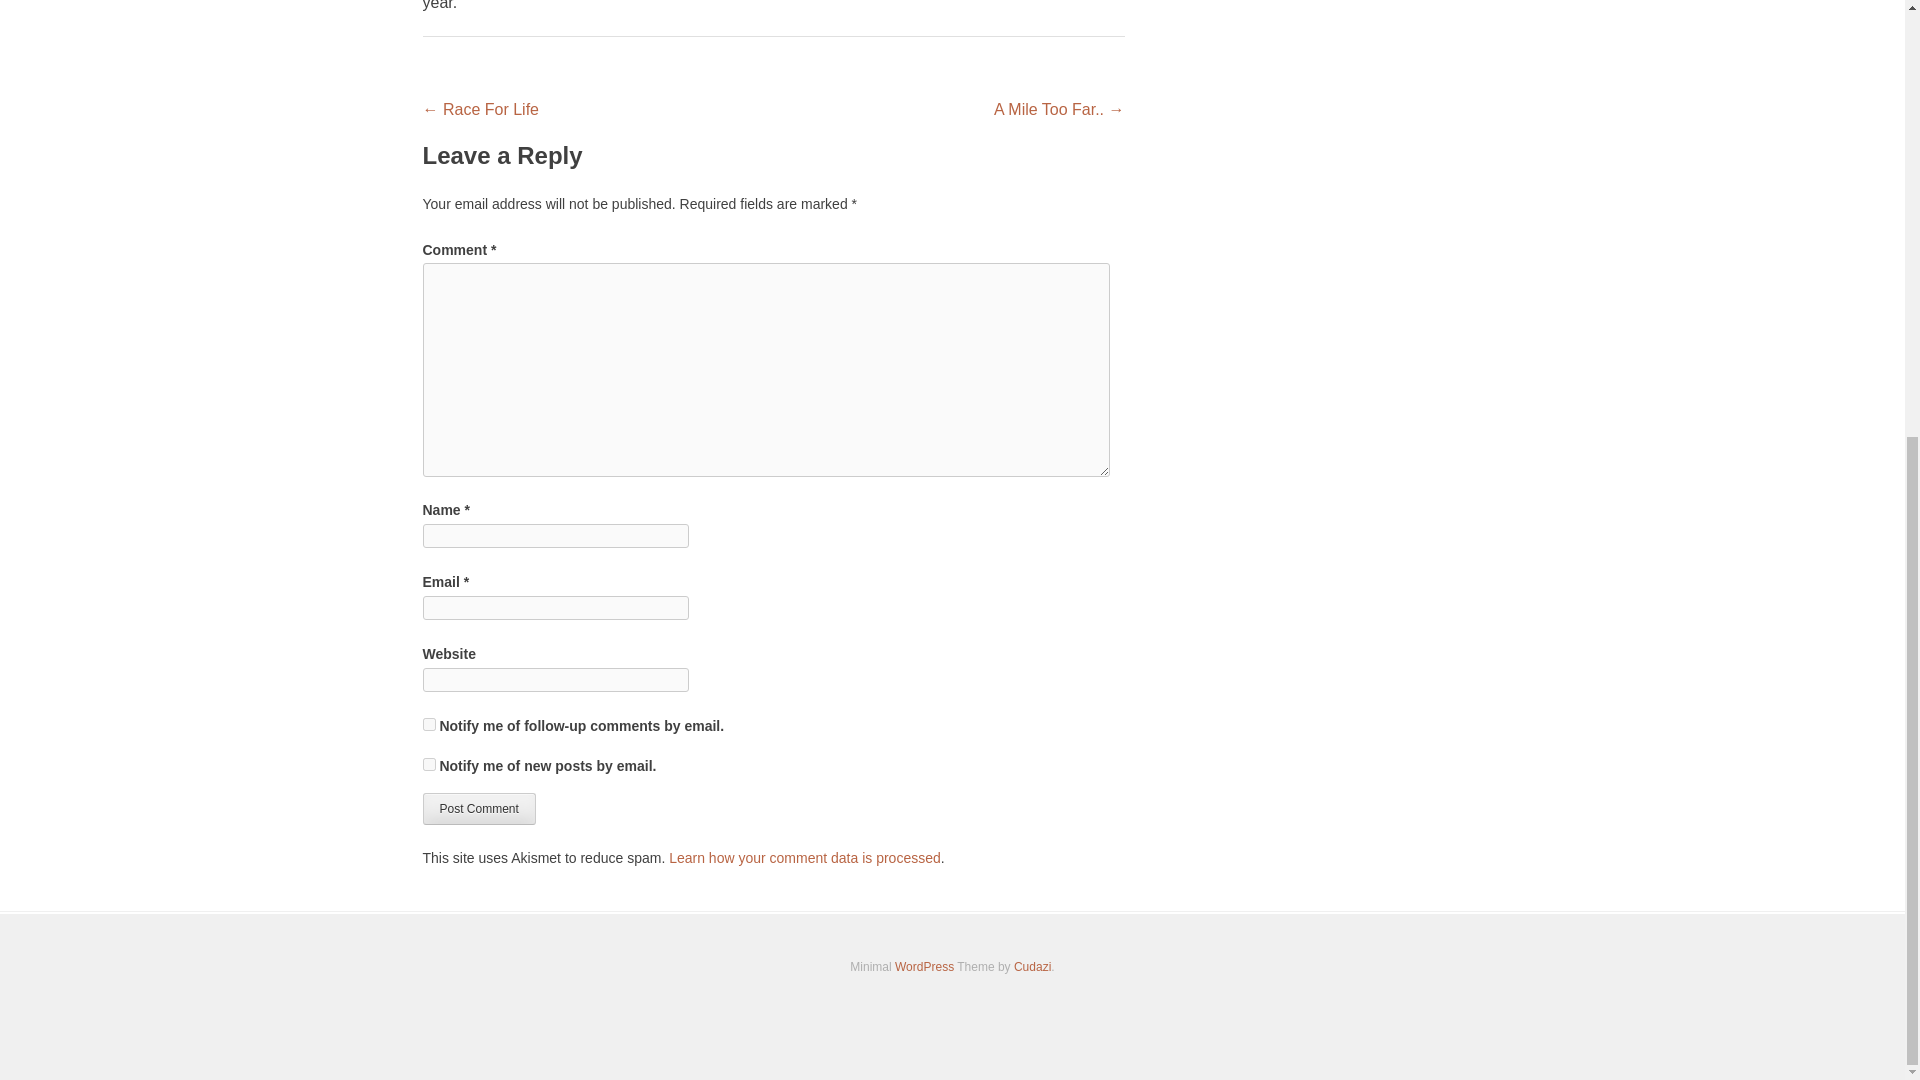 This screenshot has width=1920, height=1080. Describe the element at coordinates (924, 967) in the screenshot. I see `WordPress` at that location.